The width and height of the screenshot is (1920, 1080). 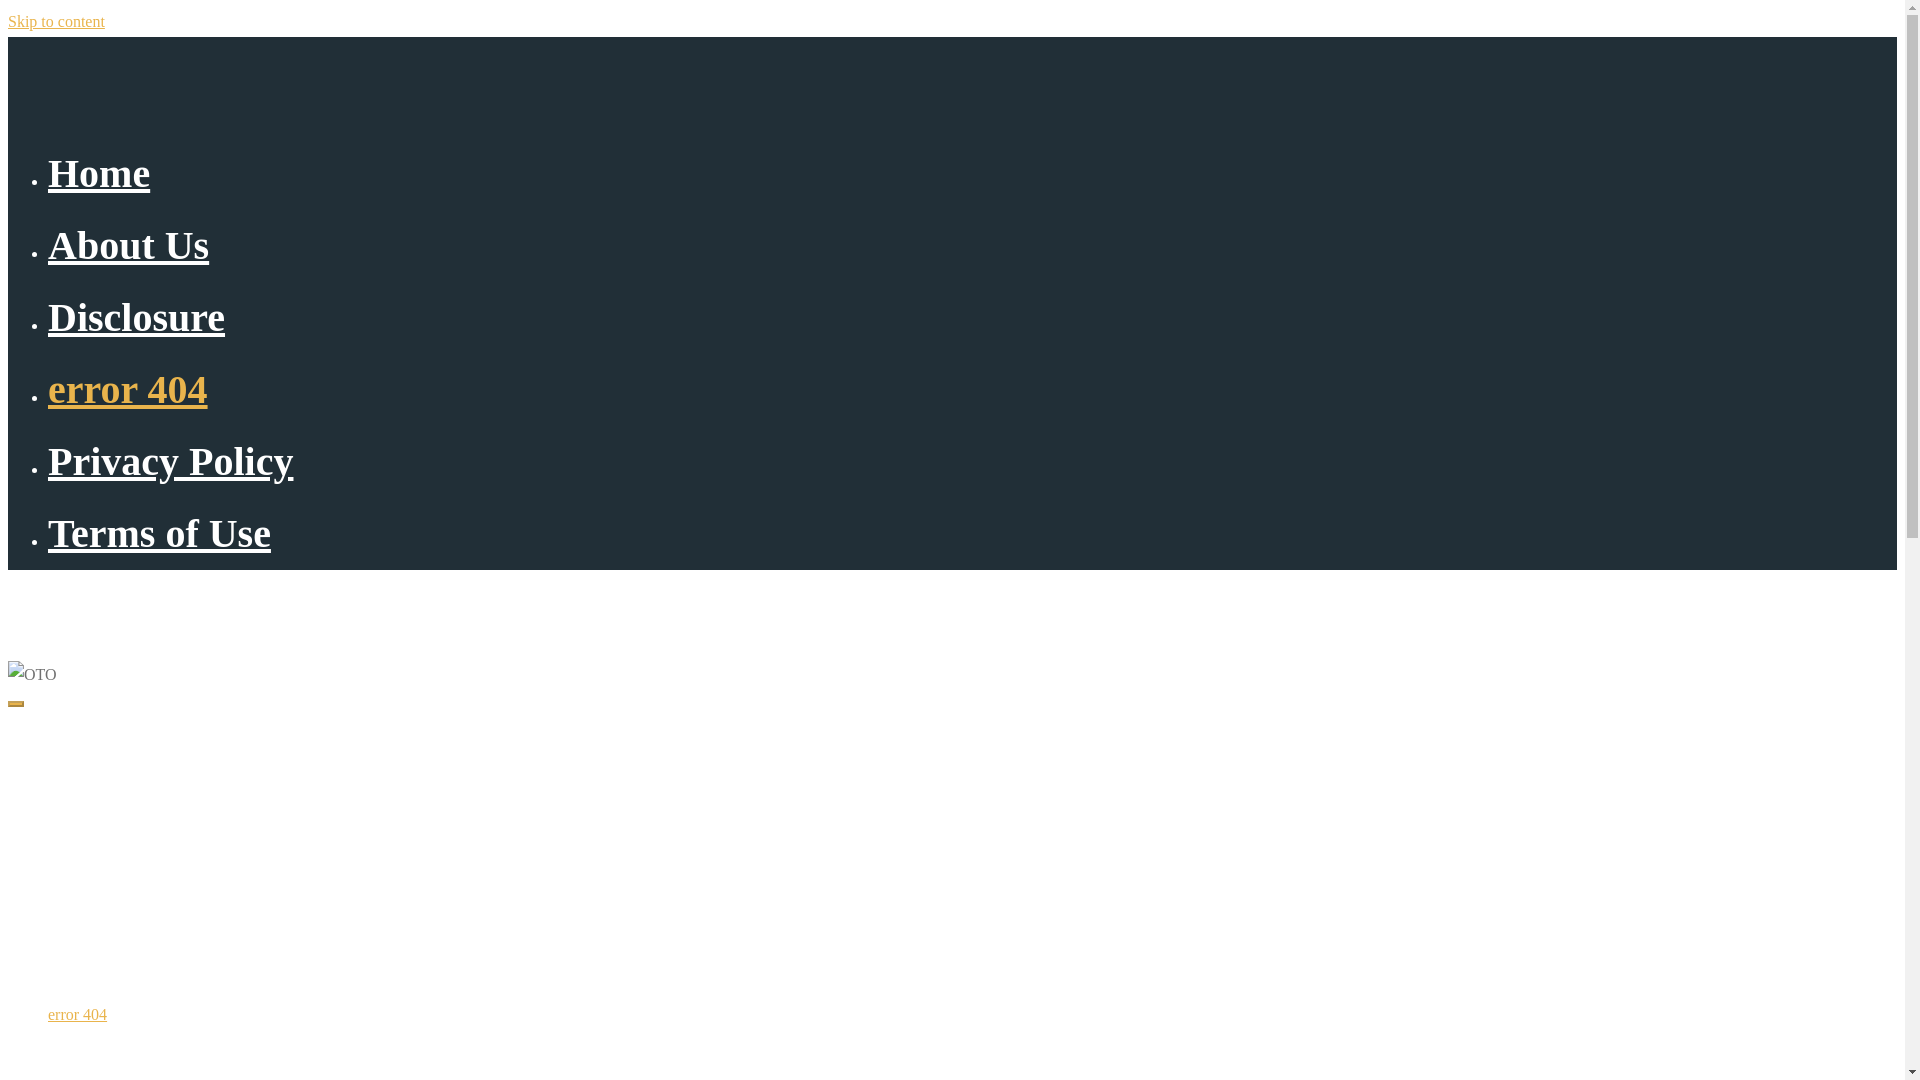 I want to click on OTO, so click(x=30, y=604).